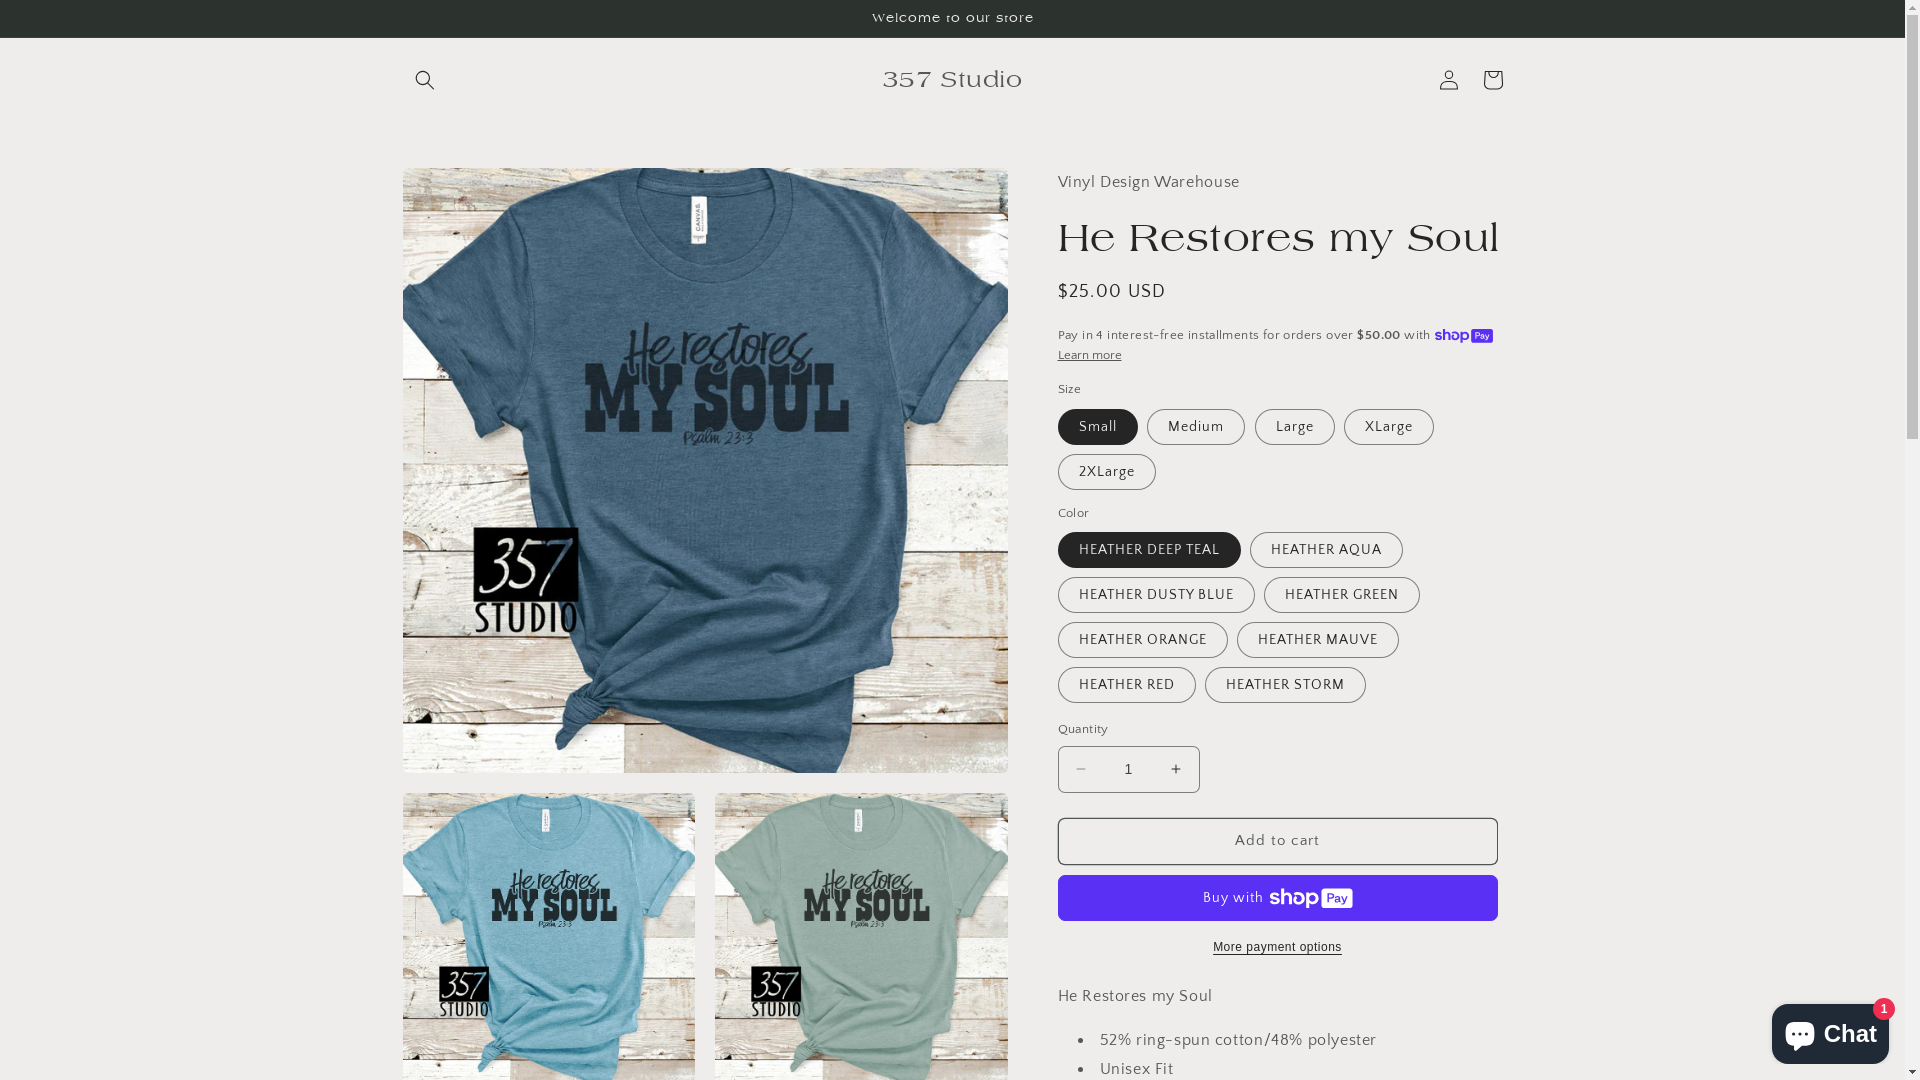  What do you see at coordinates (1492, 80) in the screenshot?
I see `Cart` at bounding box center [1492, 80].